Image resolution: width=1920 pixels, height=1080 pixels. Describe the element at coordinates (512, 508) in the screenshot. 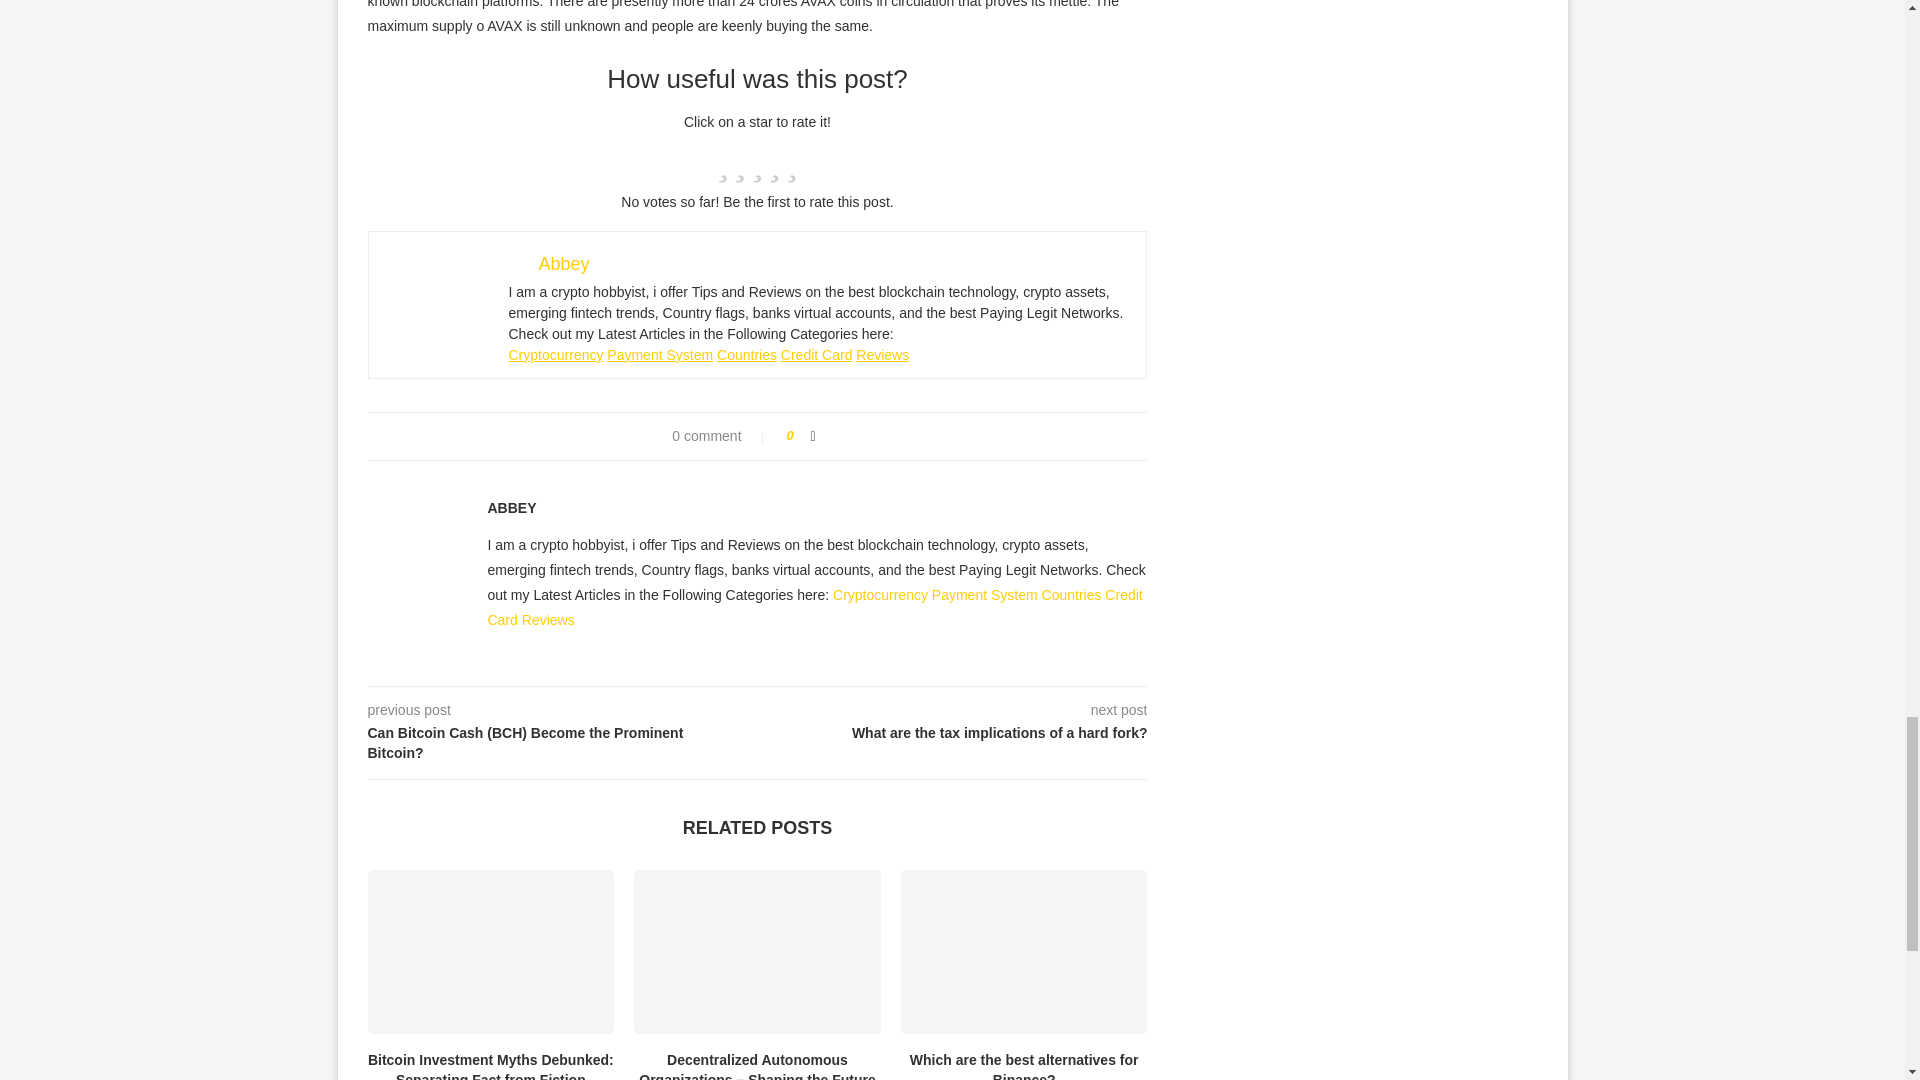

I see `Author Abbey` at that location.